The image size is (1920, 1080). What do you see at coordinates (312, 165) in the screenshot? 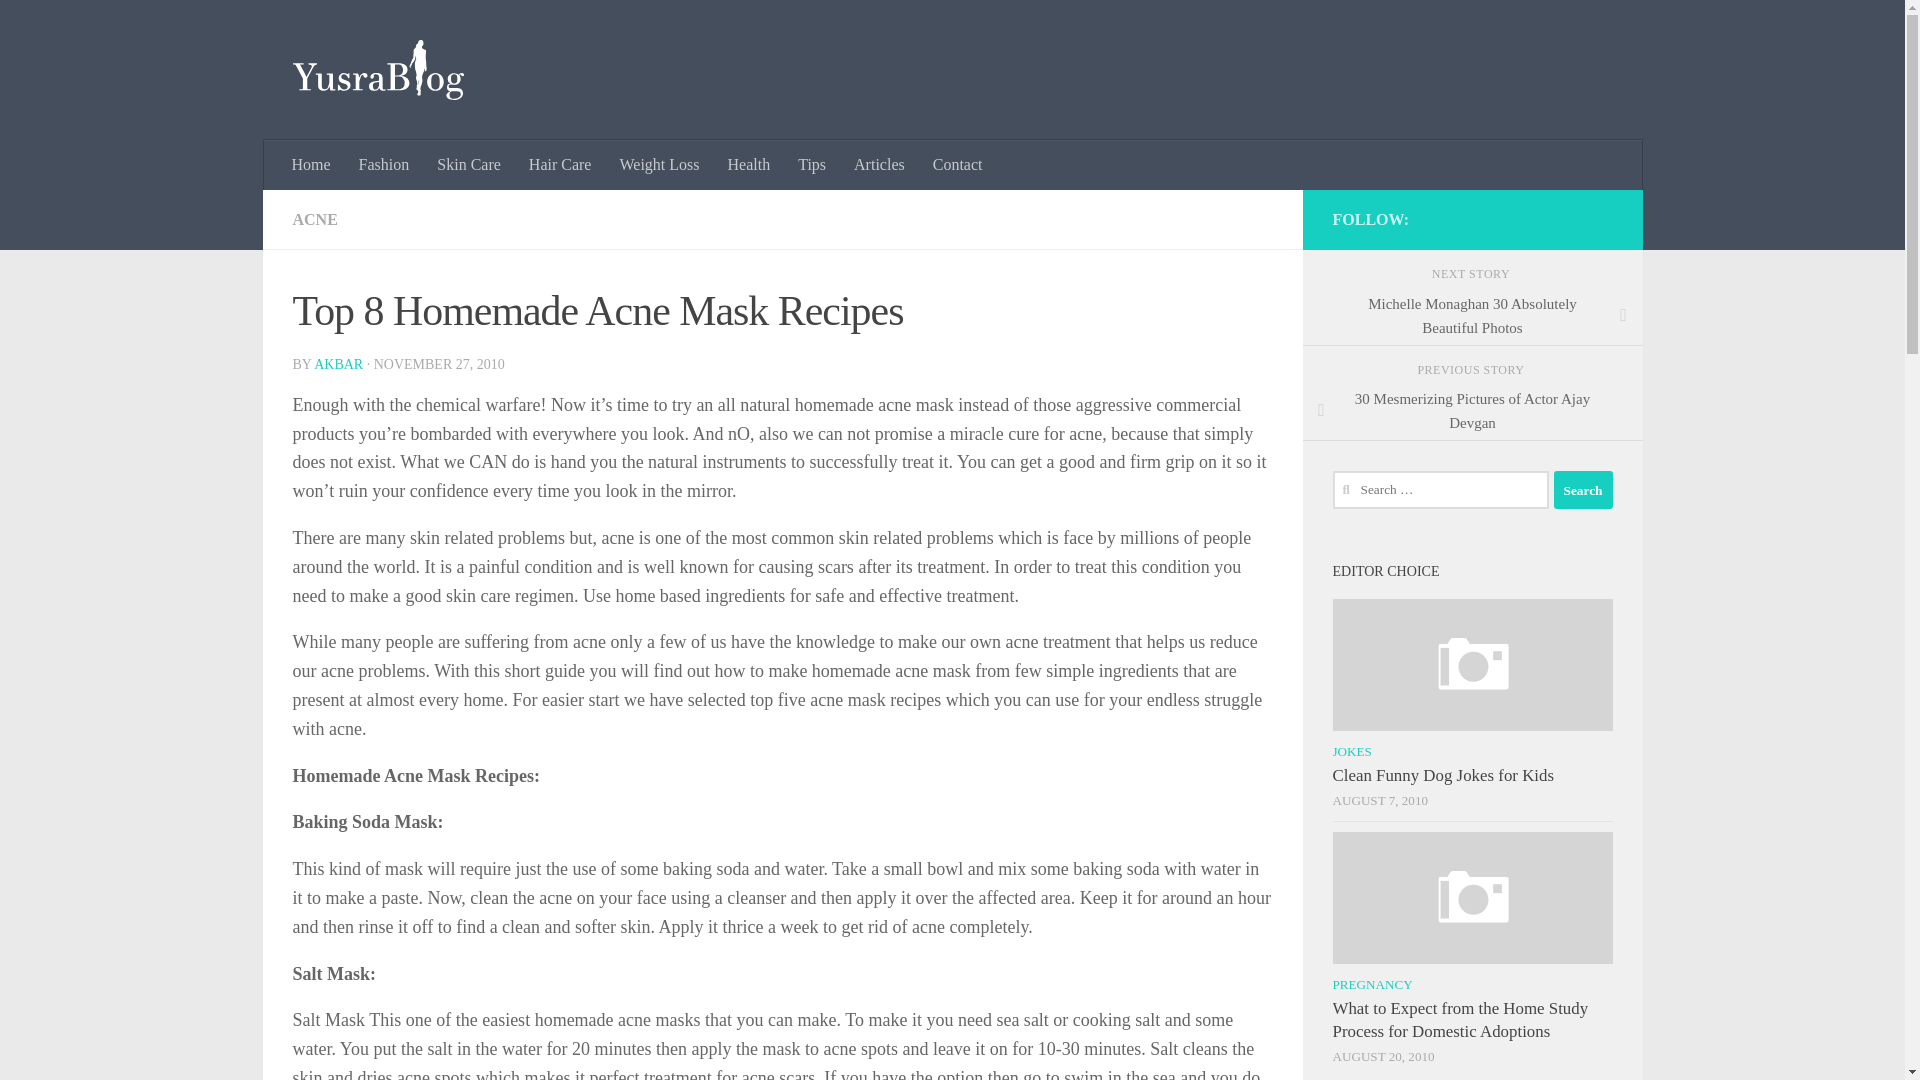
I see `Home` at bounding box center [312, 165].